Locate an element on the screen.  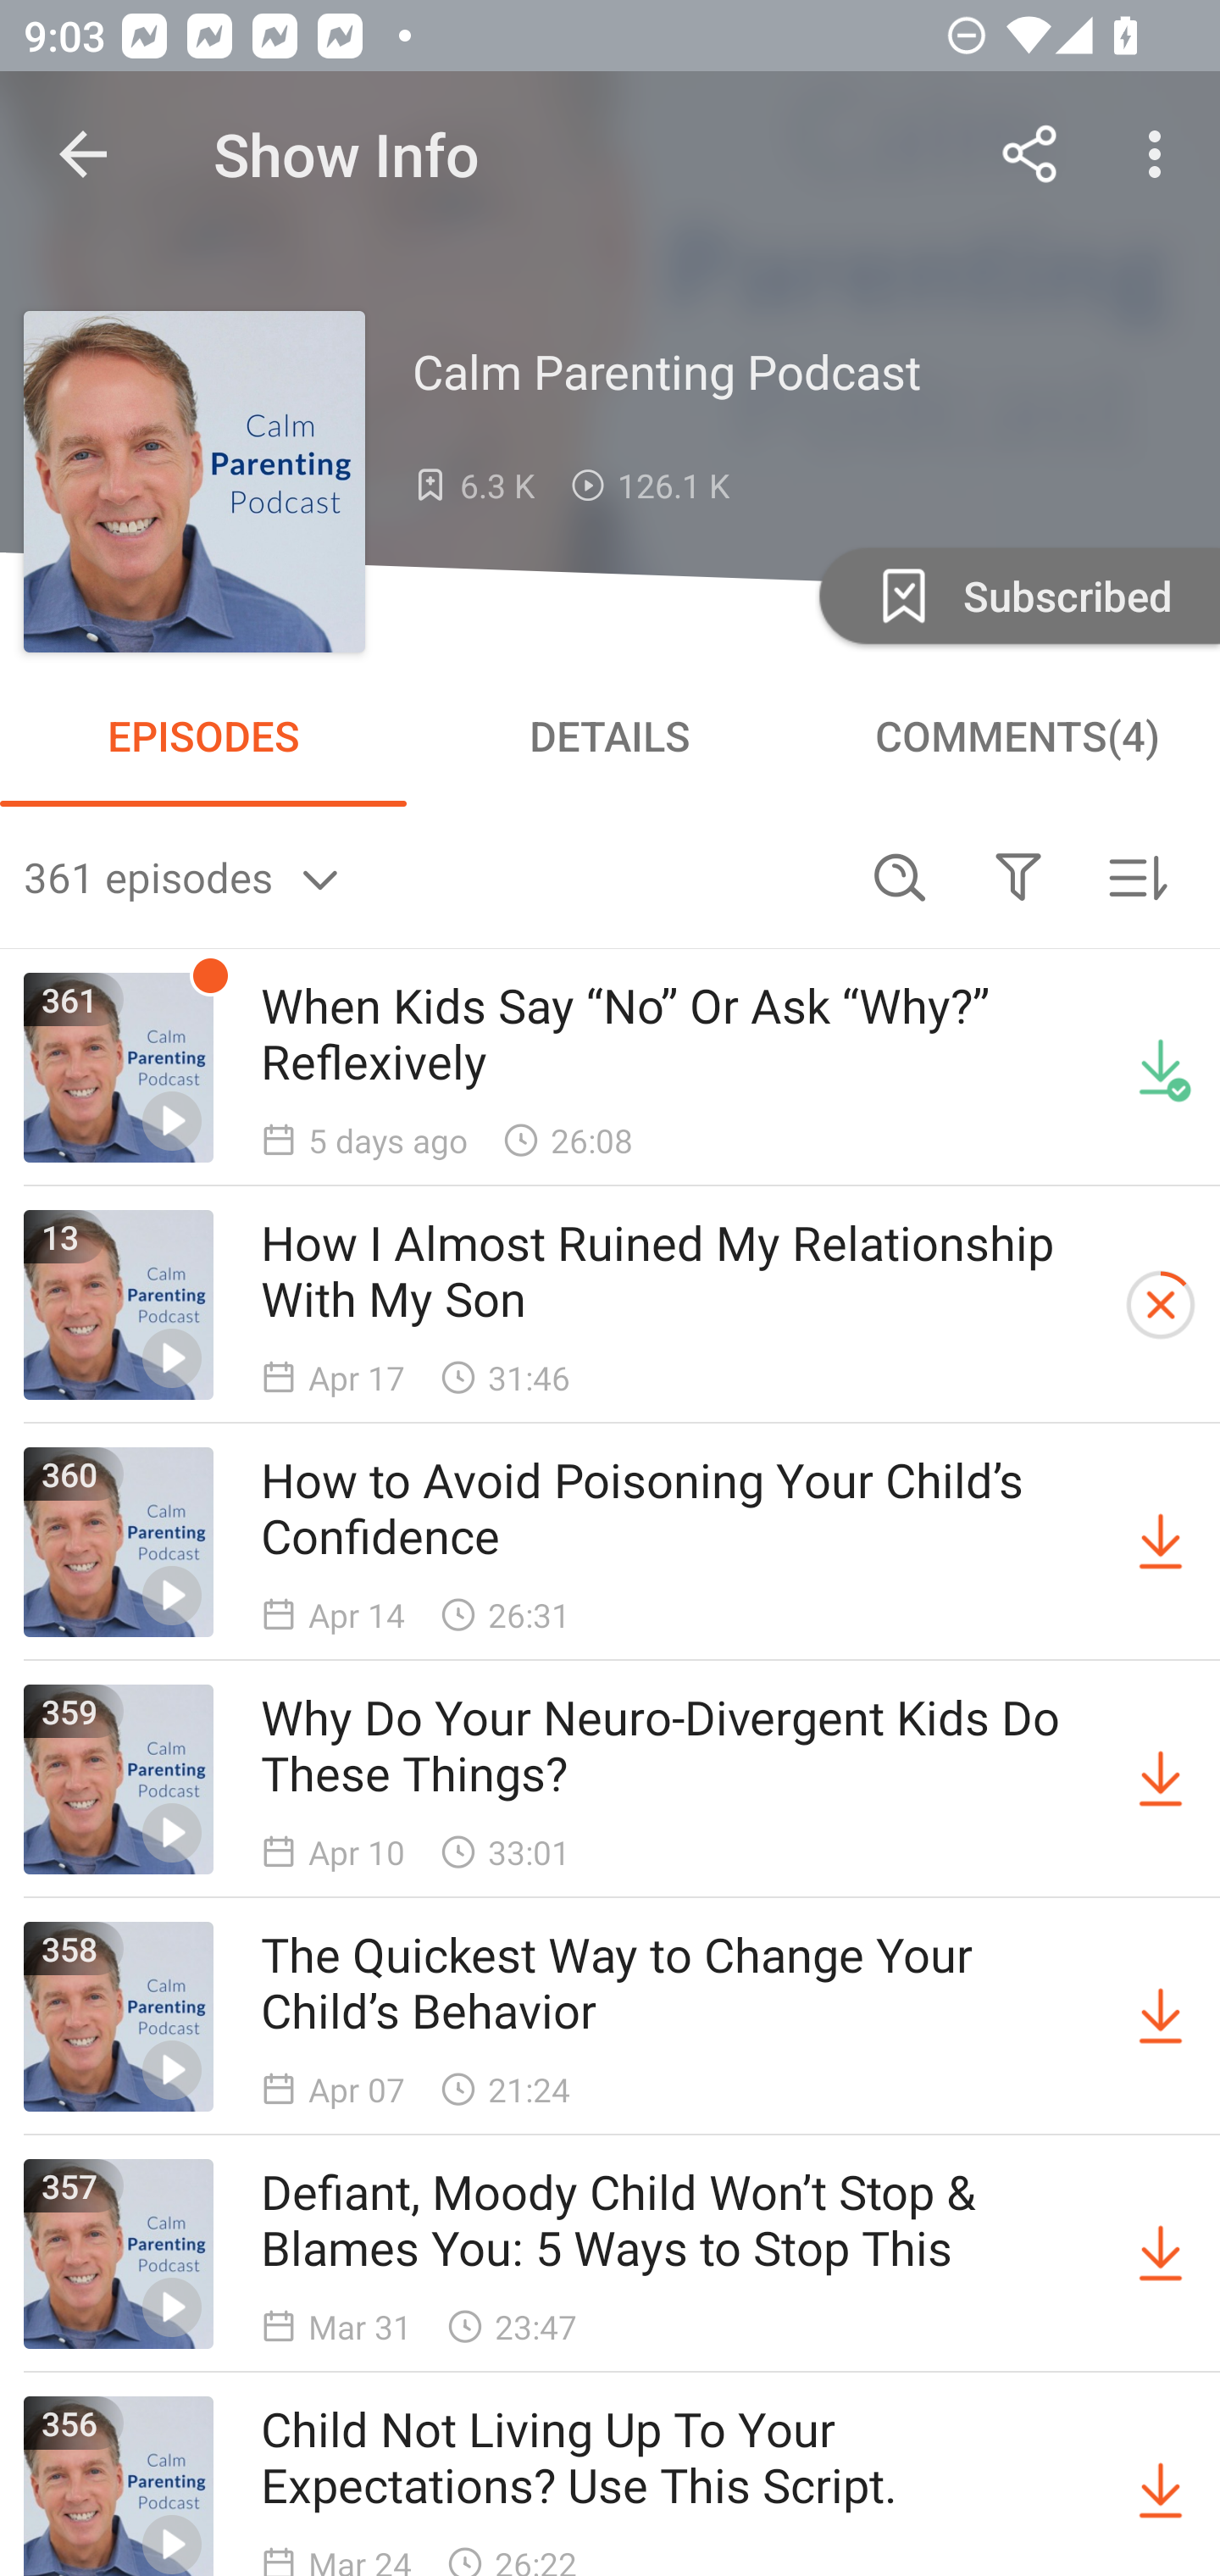
Unsubscribe Subscribed is located at coordinates (1017, 595).